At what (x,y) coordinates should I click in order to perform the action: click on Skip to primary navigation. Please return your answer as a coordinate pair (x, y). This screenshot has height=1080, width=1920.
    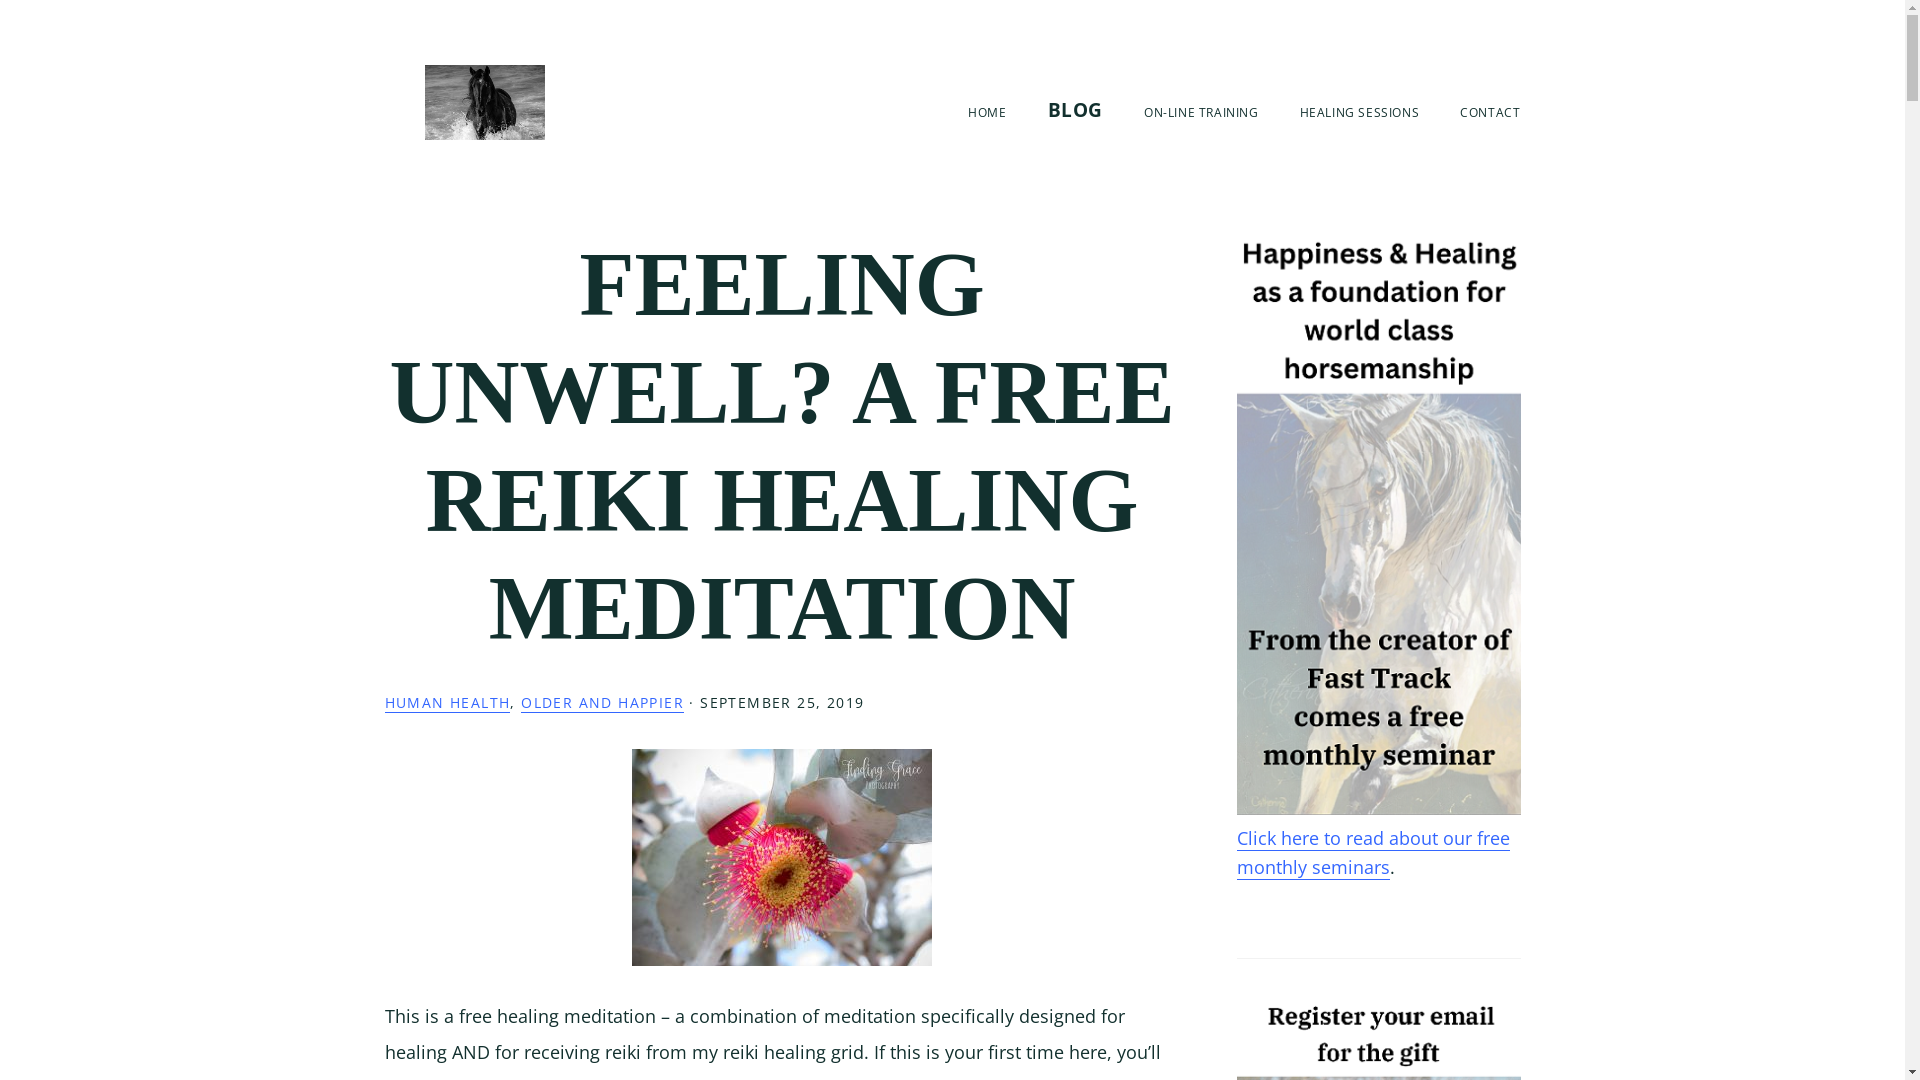
    Looking at the image, I should click on (232, 0).